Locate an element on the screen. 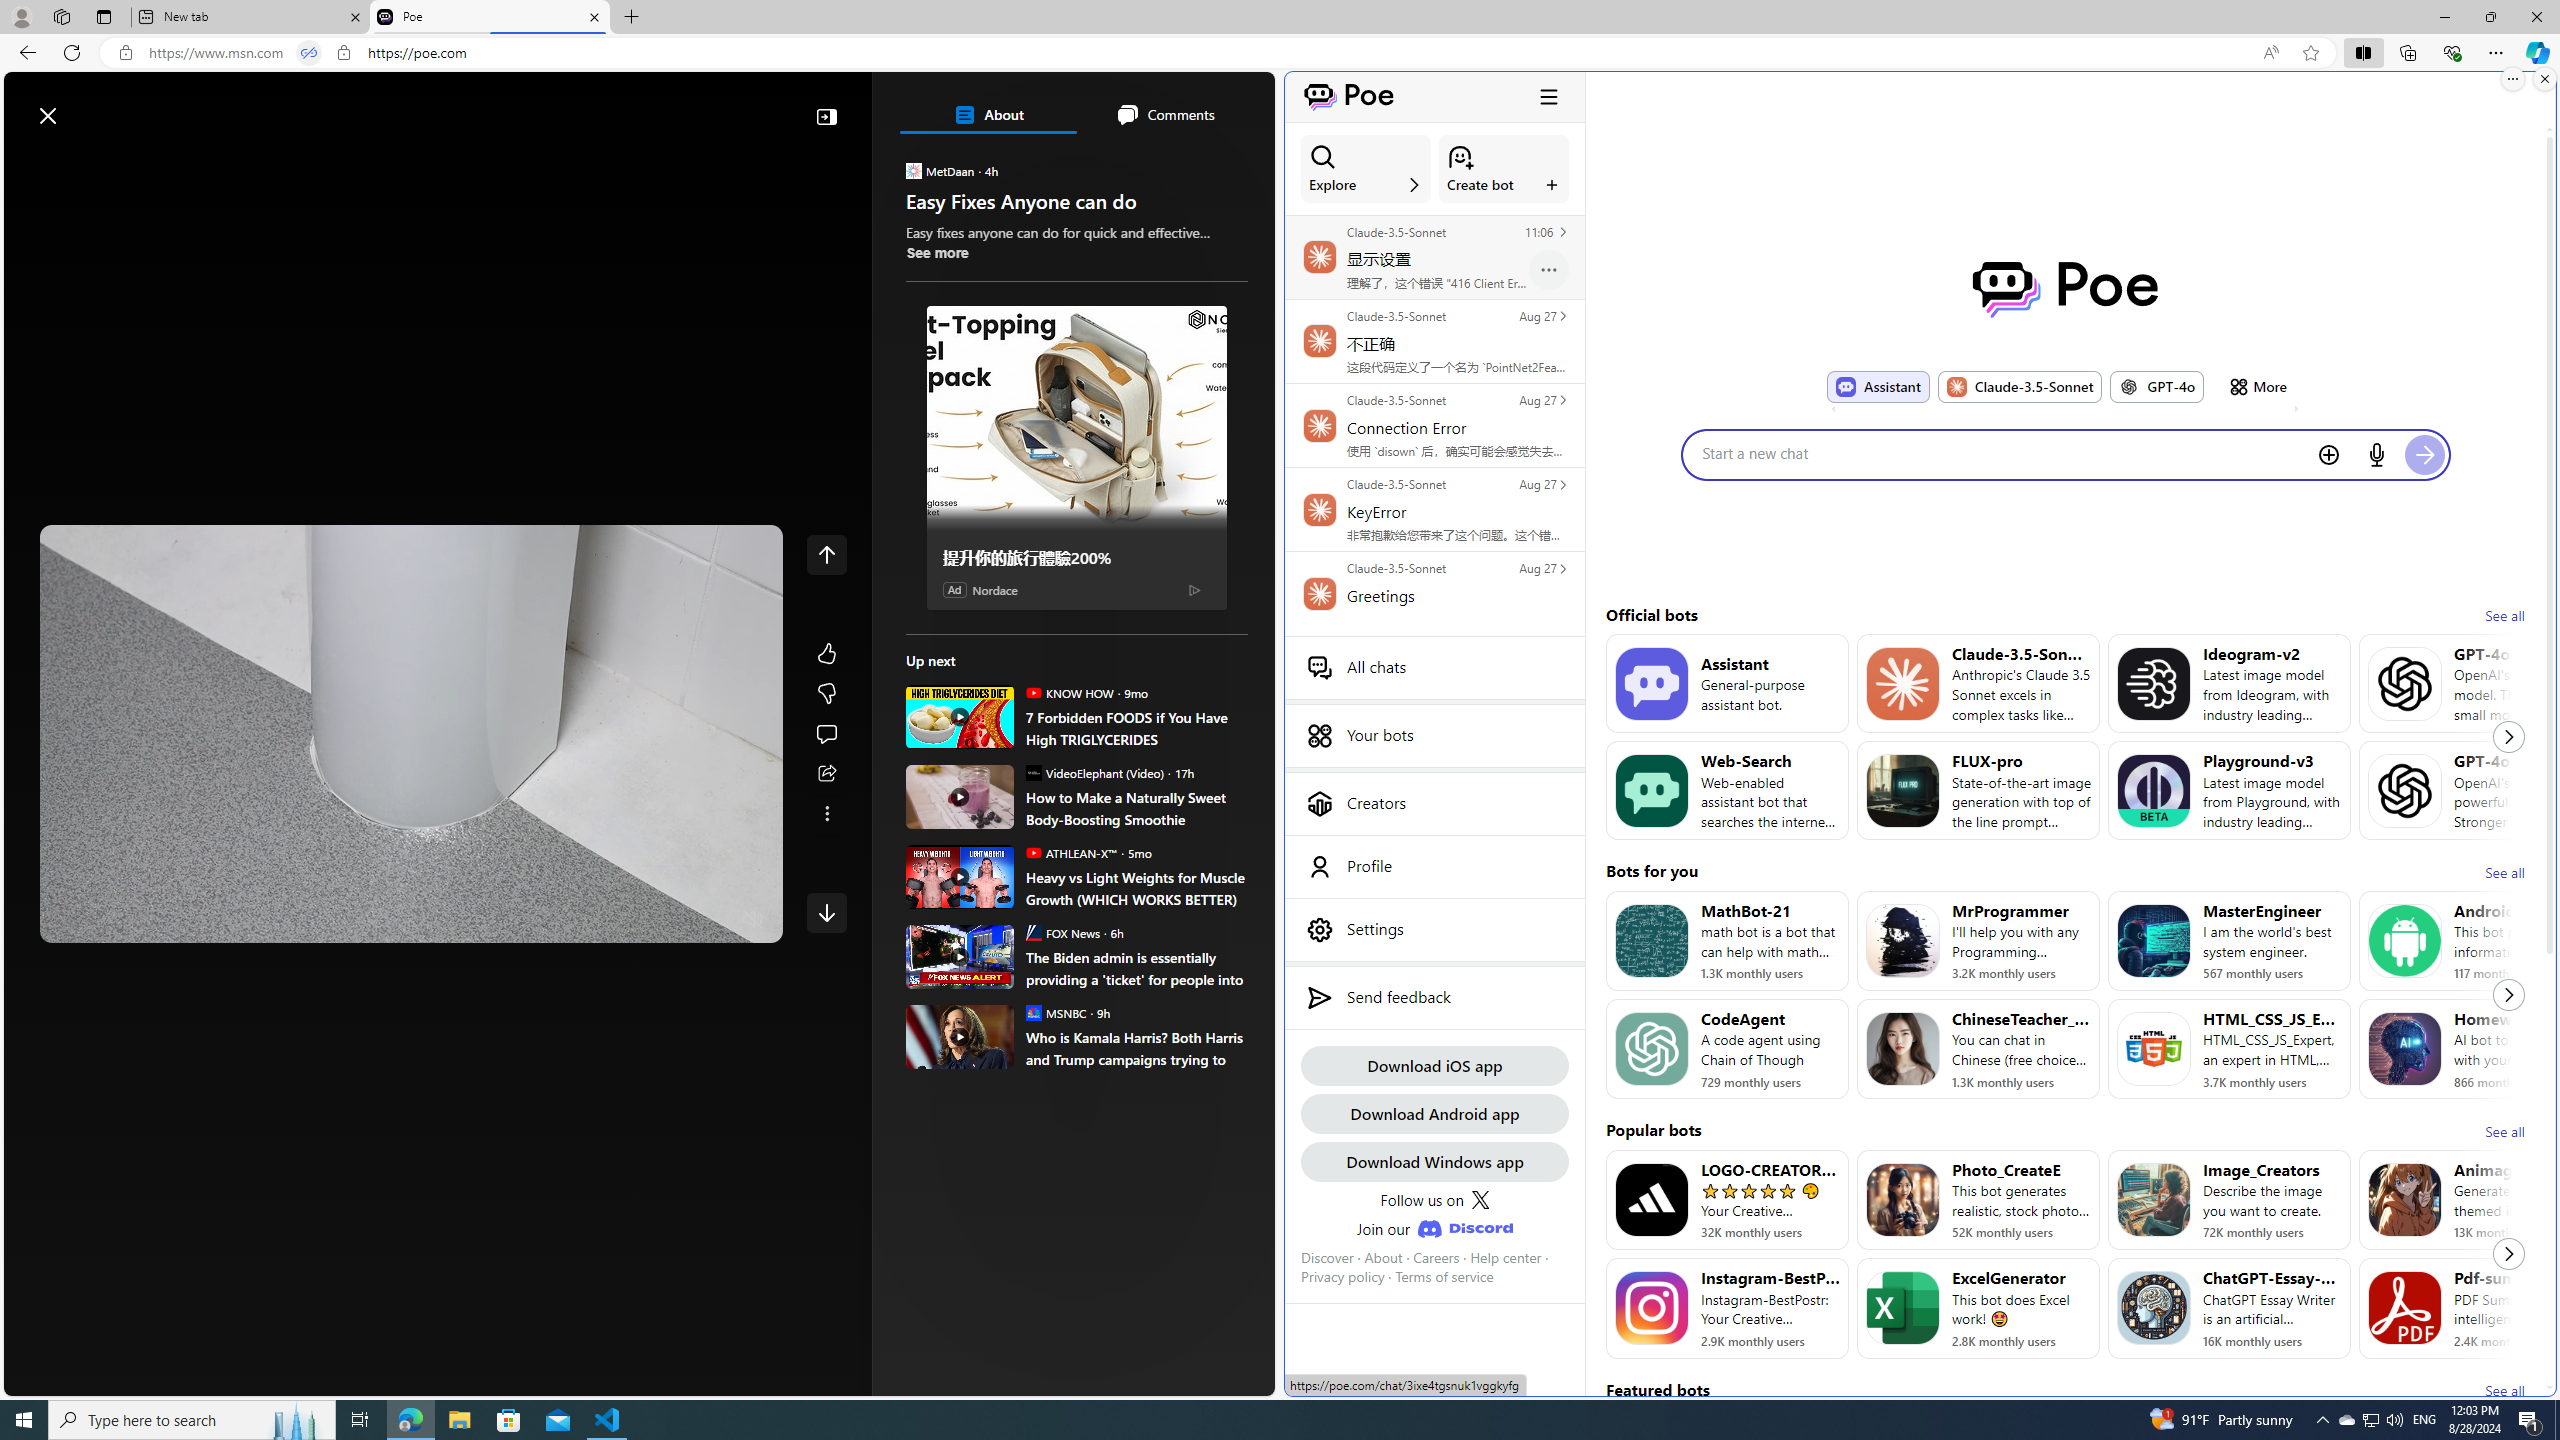  Bot image for GPT-4o is located at coordinates (2405, 790).